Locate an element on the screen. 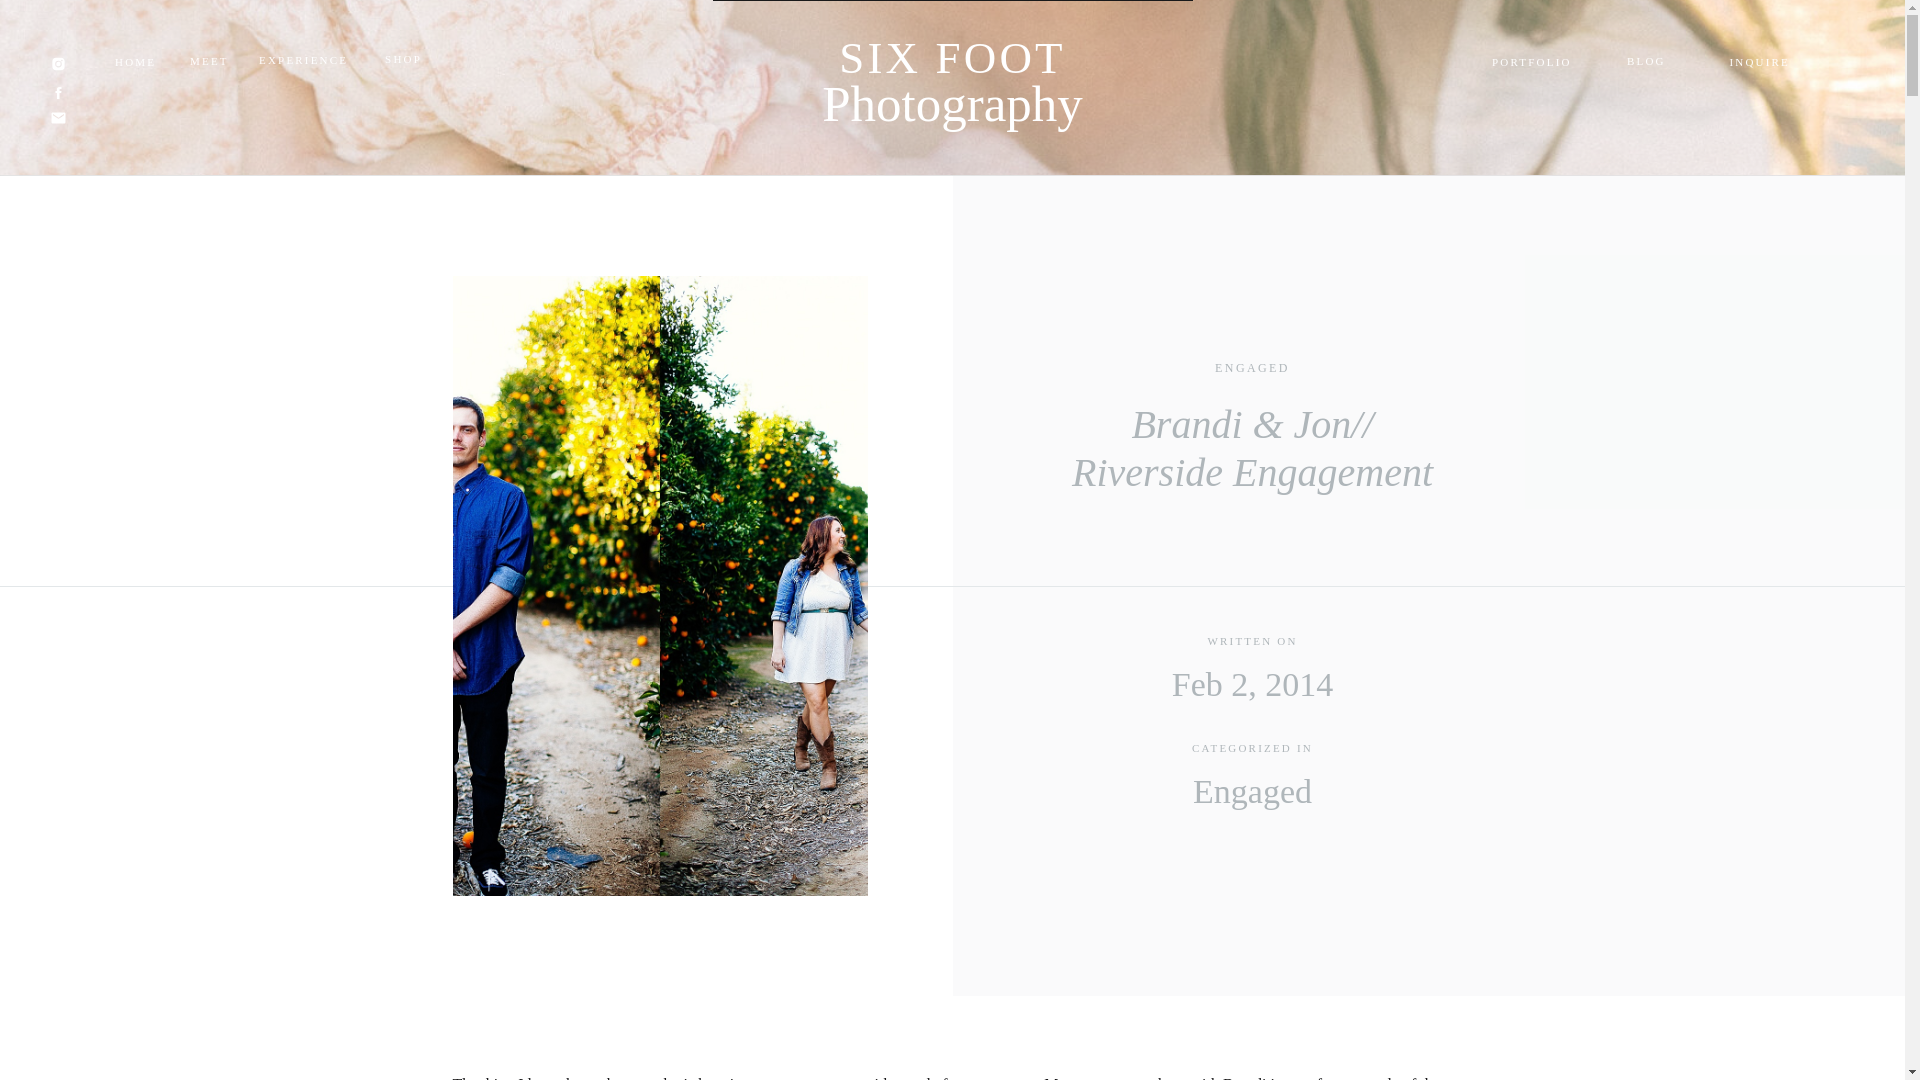  Photography is located at coordinates (952, 108).